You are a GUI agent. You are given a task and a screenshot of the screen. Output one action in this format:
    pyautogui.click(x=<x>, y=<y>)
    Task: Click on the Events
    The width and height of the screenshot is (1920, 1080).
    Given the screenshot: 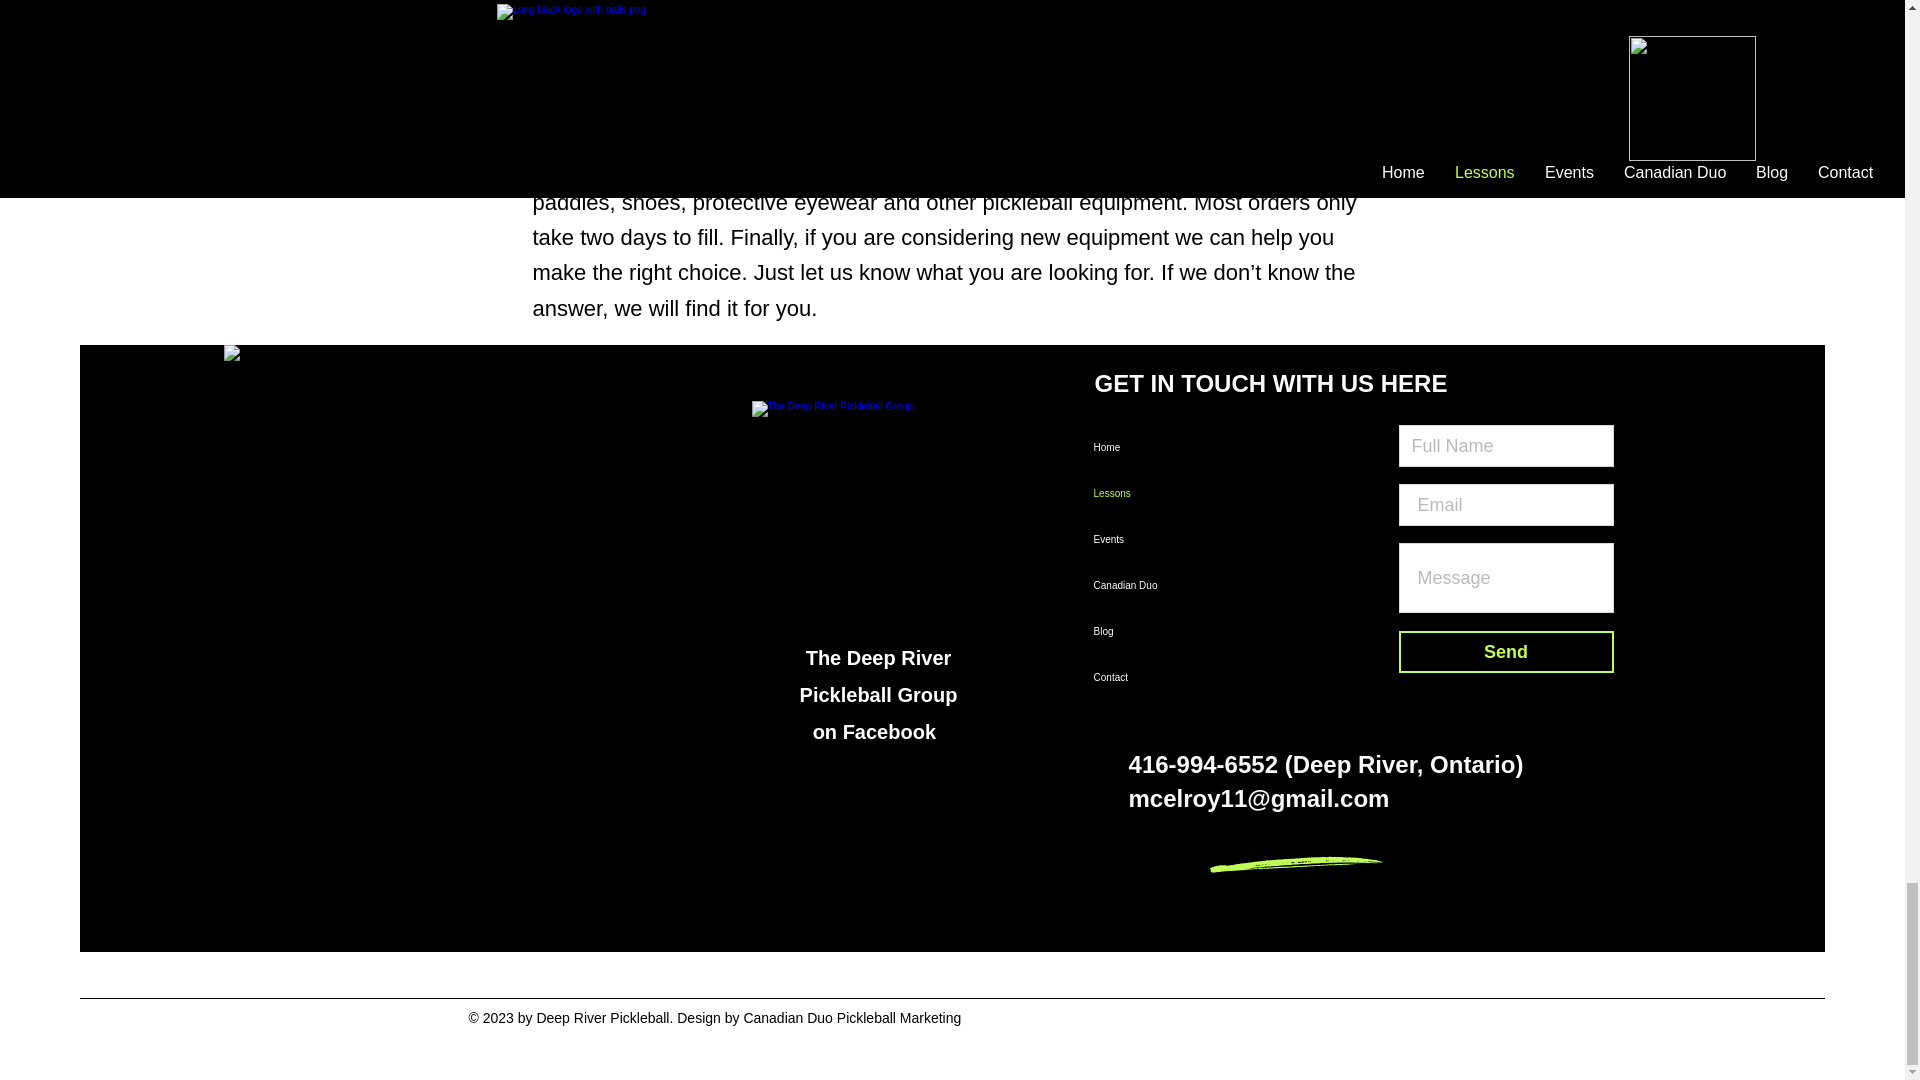 What is the action you would take?
    pyautogui.click(x=1174, y=540)
    